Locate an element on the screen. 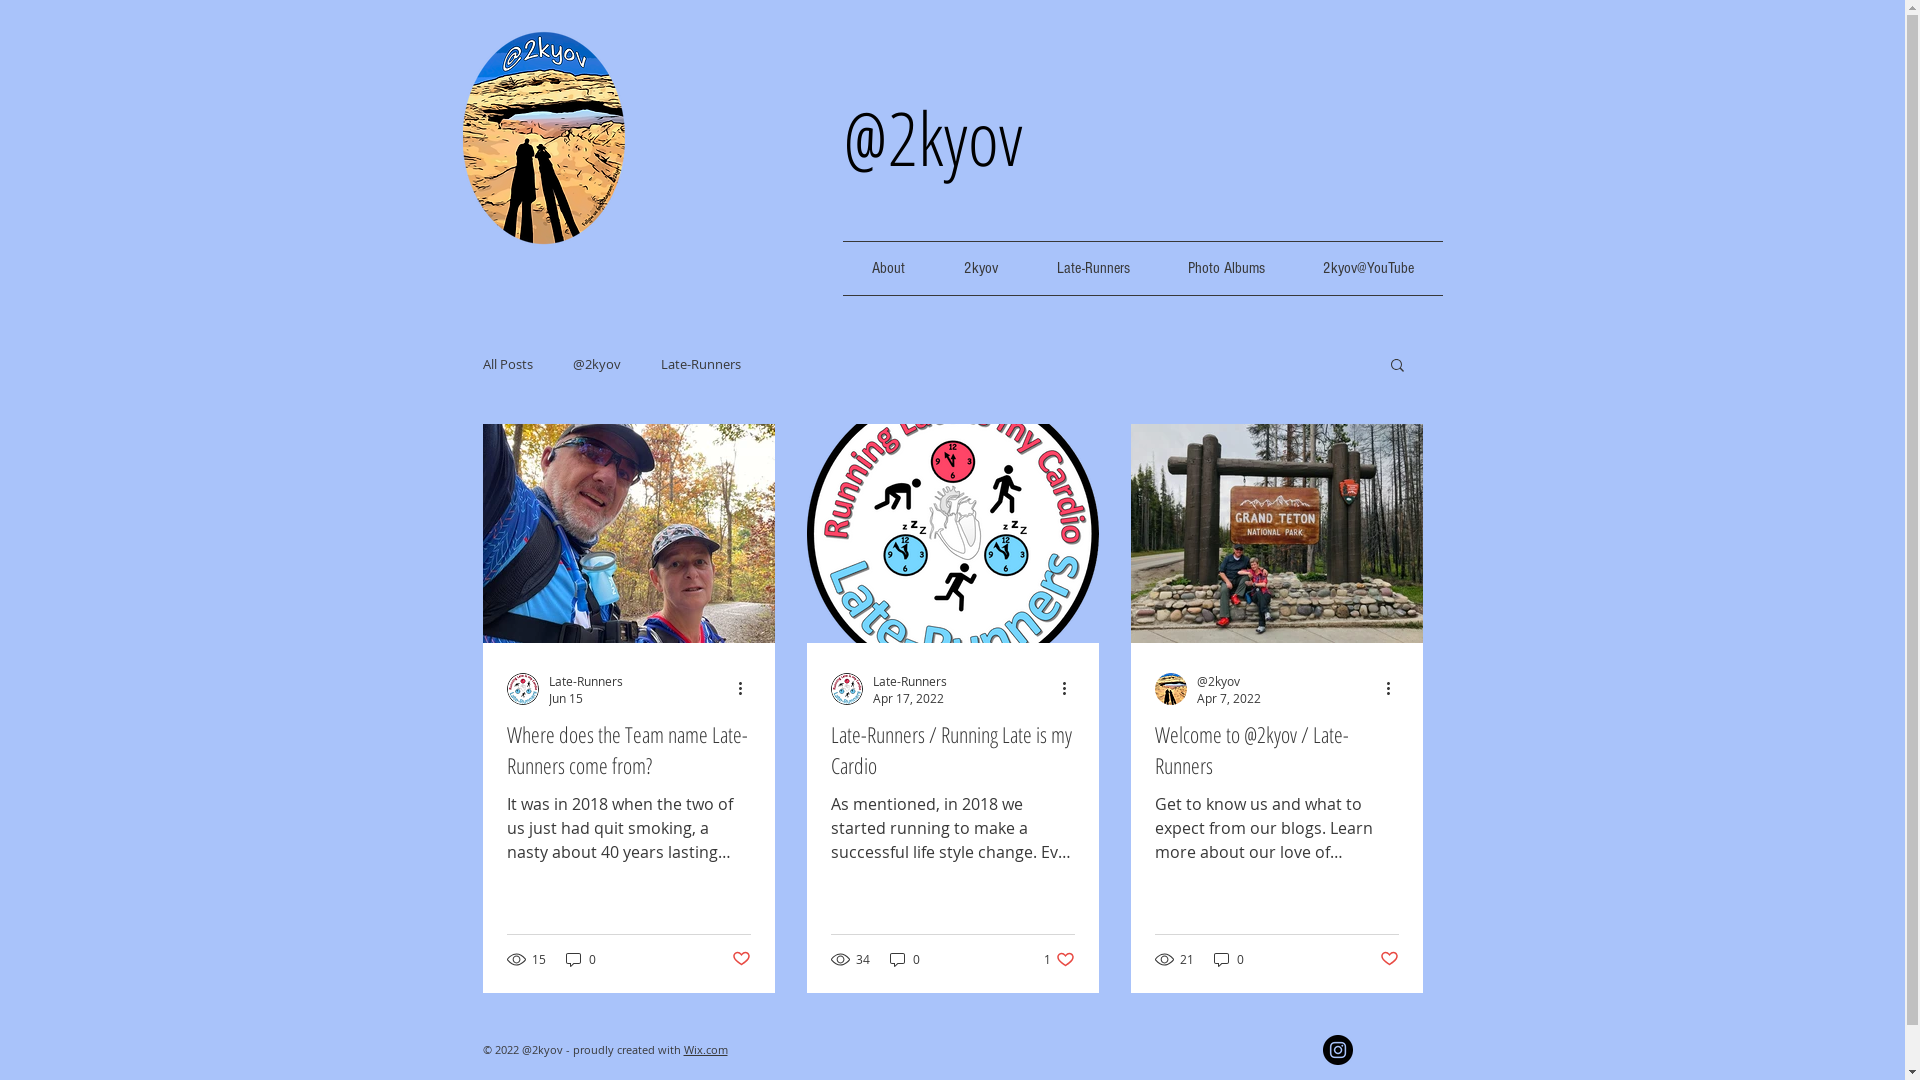 This screenshot has height=1080, width=1920. About is located at coordinates (888, 268).